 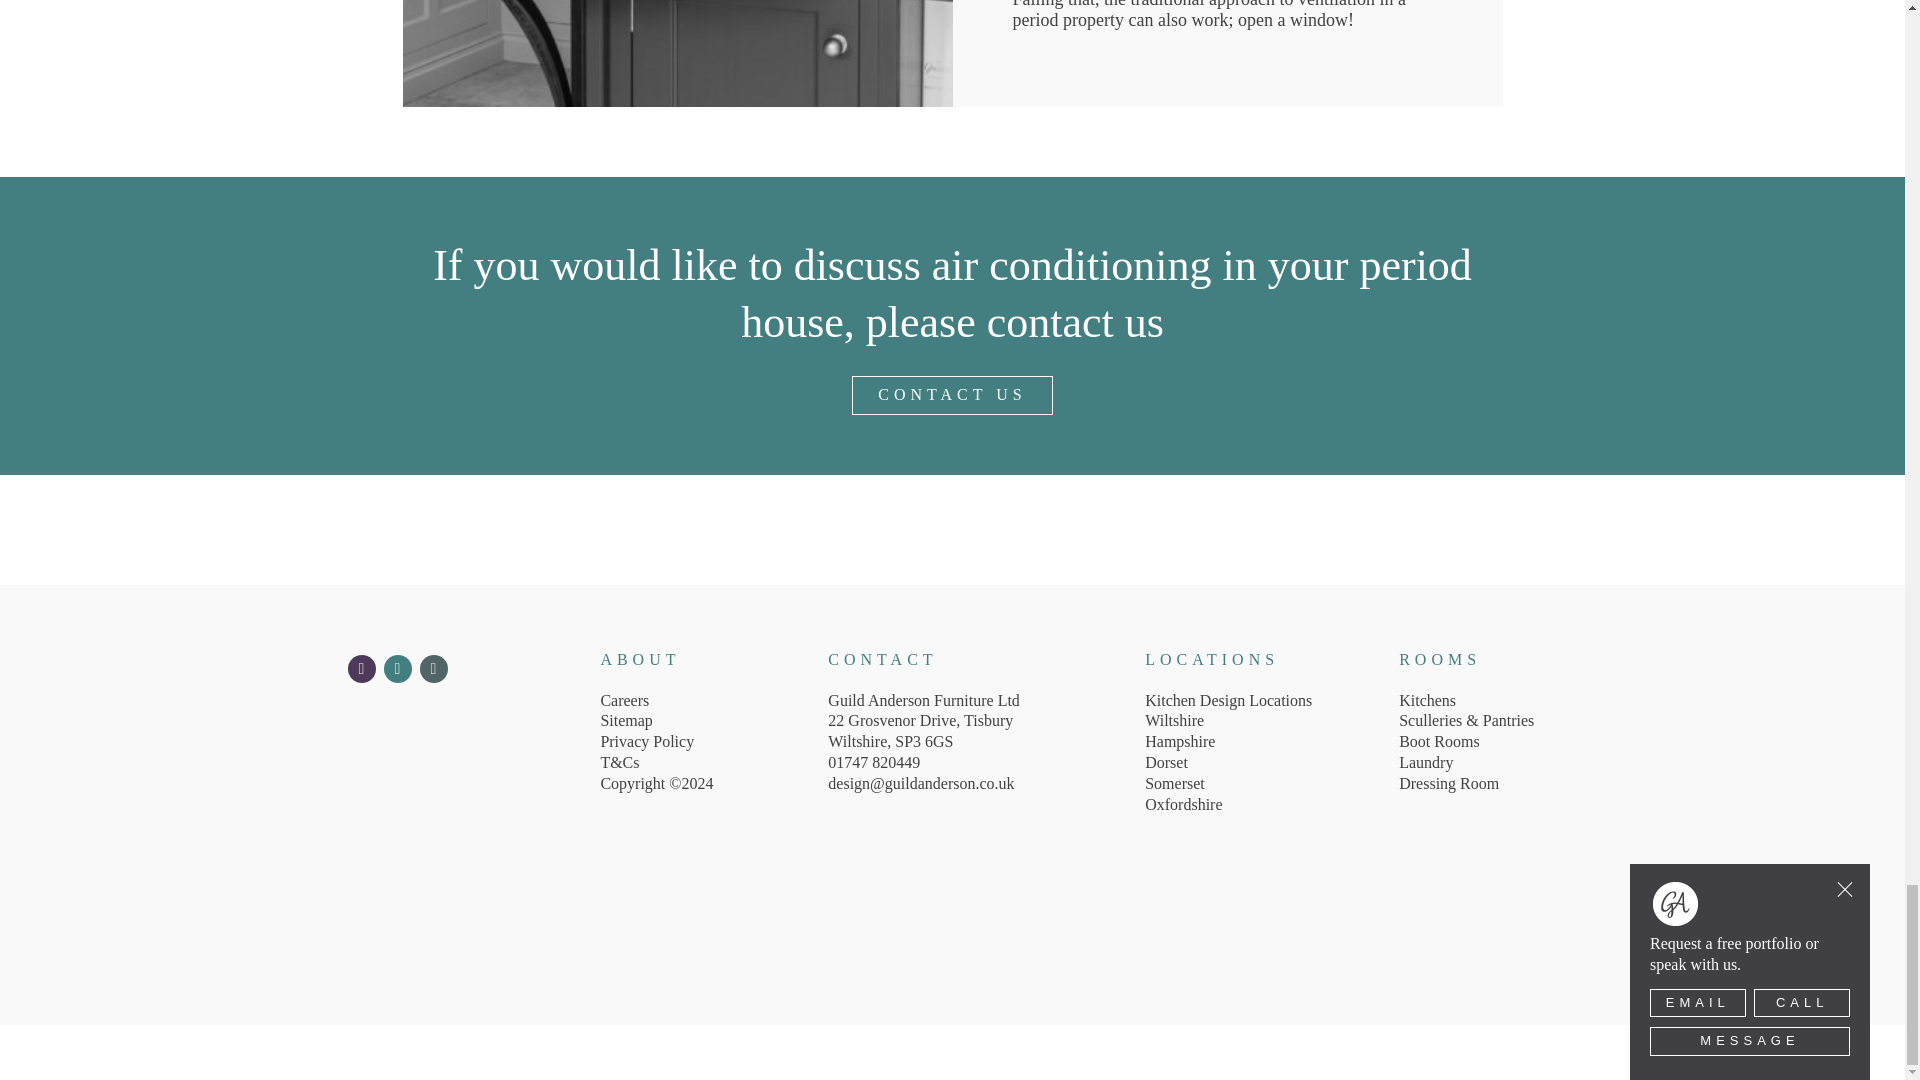 What do you see at coordinates (624, 700) in the screenshot?
I see `Careers` at bounding box center [624, 700].